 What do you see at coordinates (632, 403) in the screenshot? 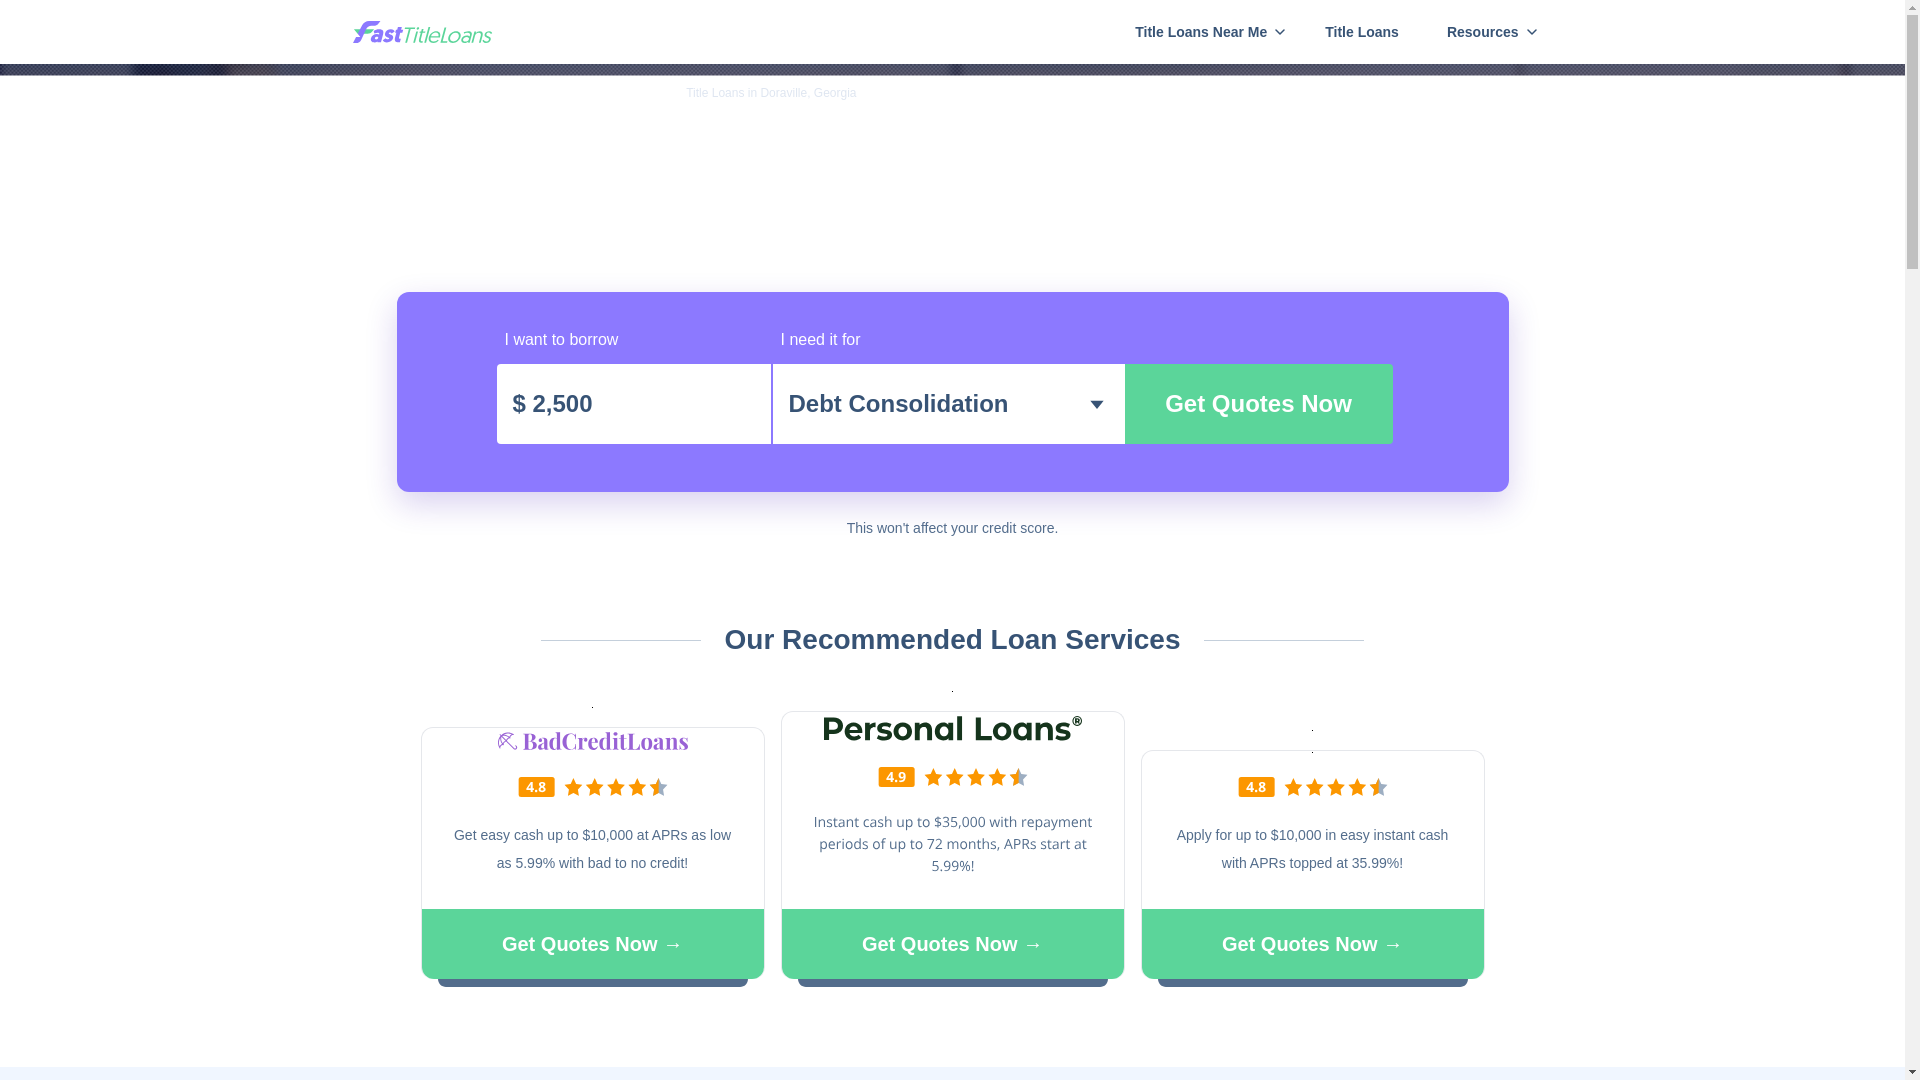
I see `2,500` at bounding box center [632, 403].